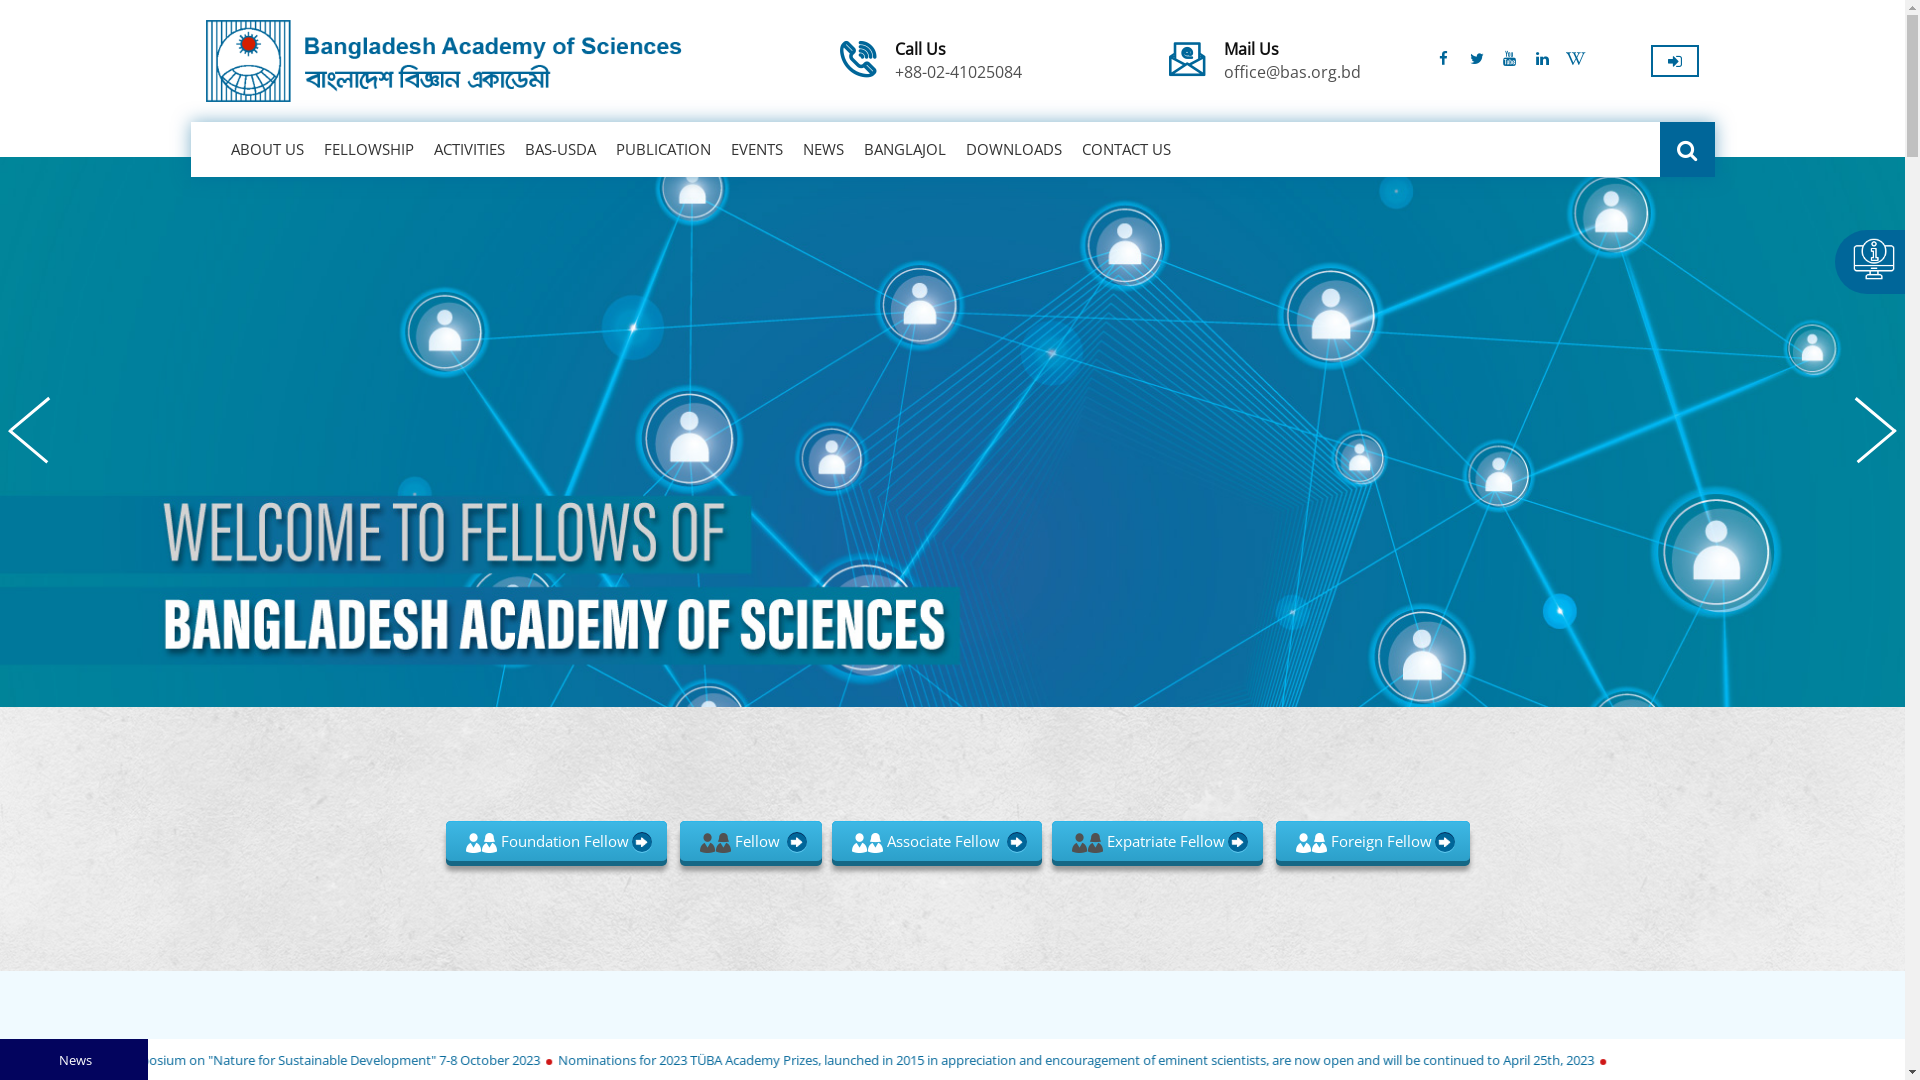 The image size is (1920, 1080). Describe the element at coordinates (1126, 150) in the screenshot. I see `CONTACT US` at that location.